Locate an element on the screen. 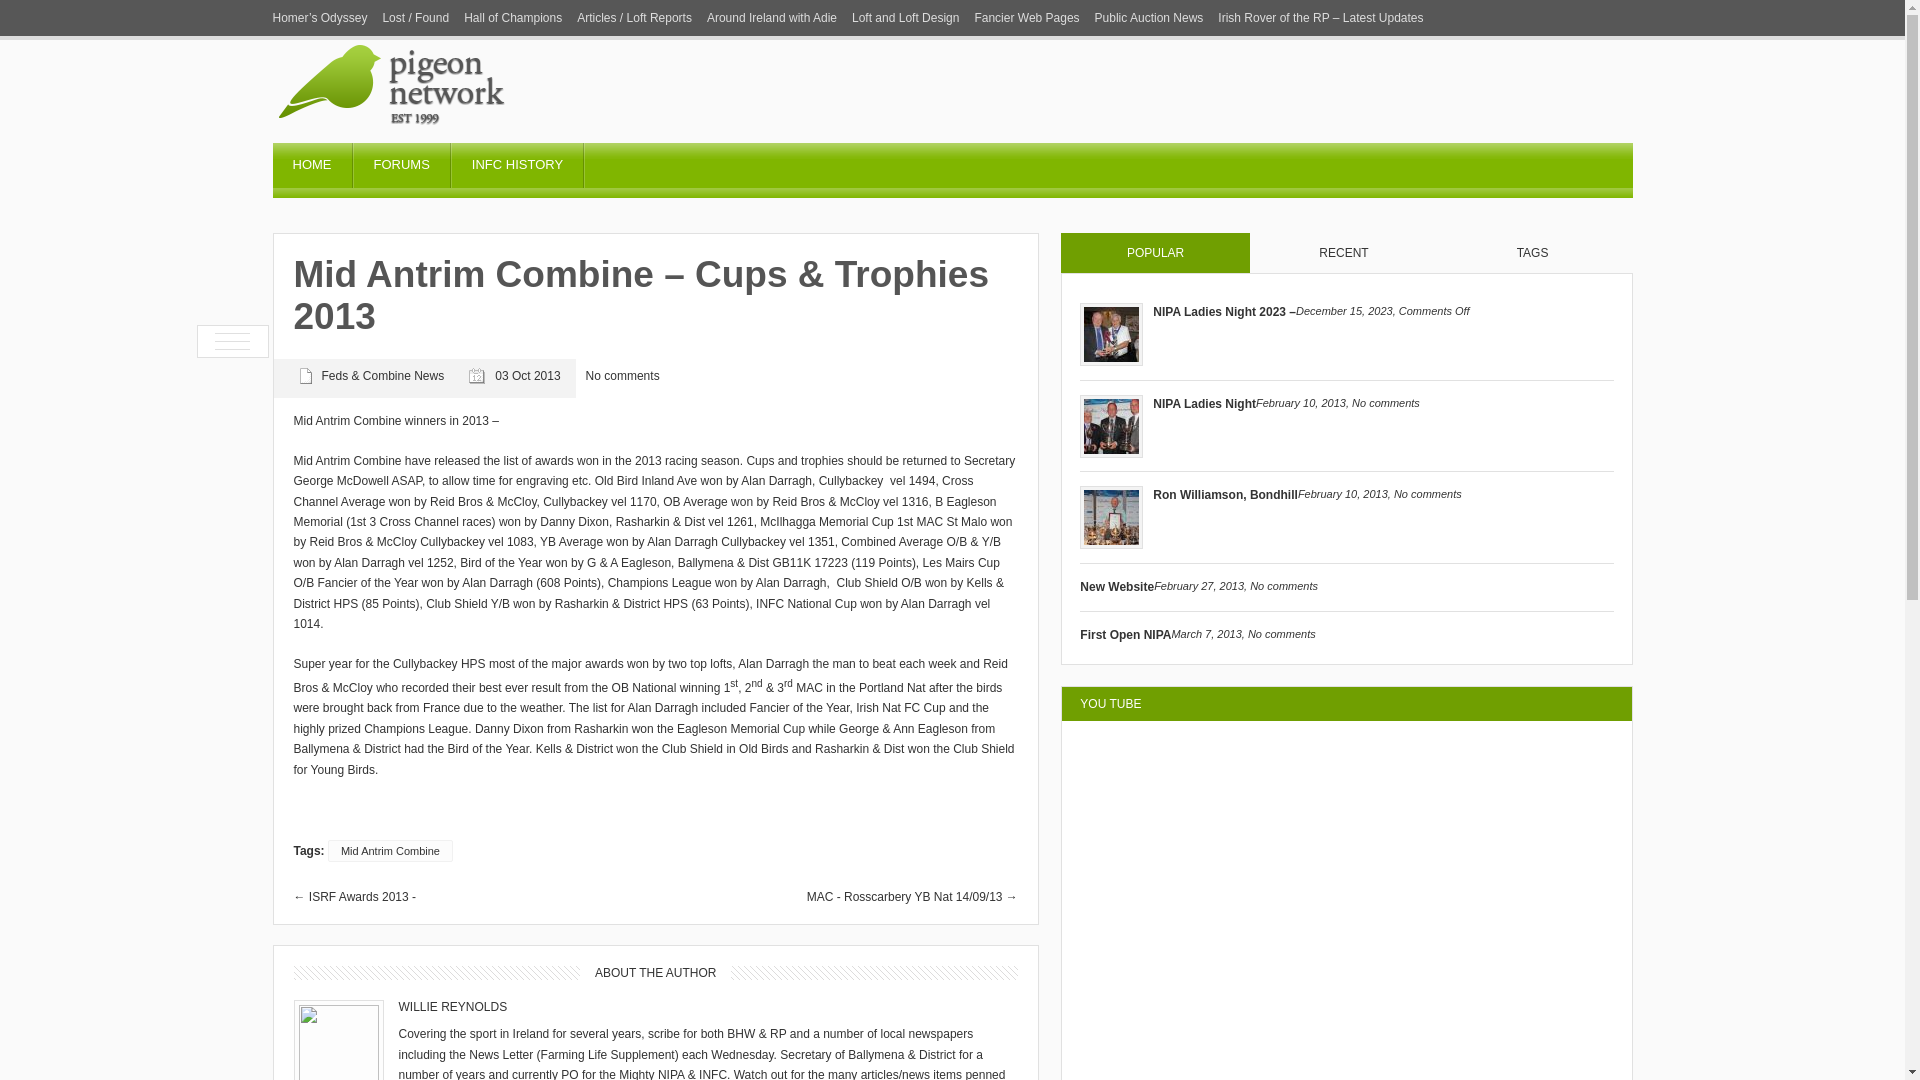 The width and height of the screenshot is (1920, 1080). Pigeon Network - The Number One Online Pigeon Market is located at coordinates (472, 135).